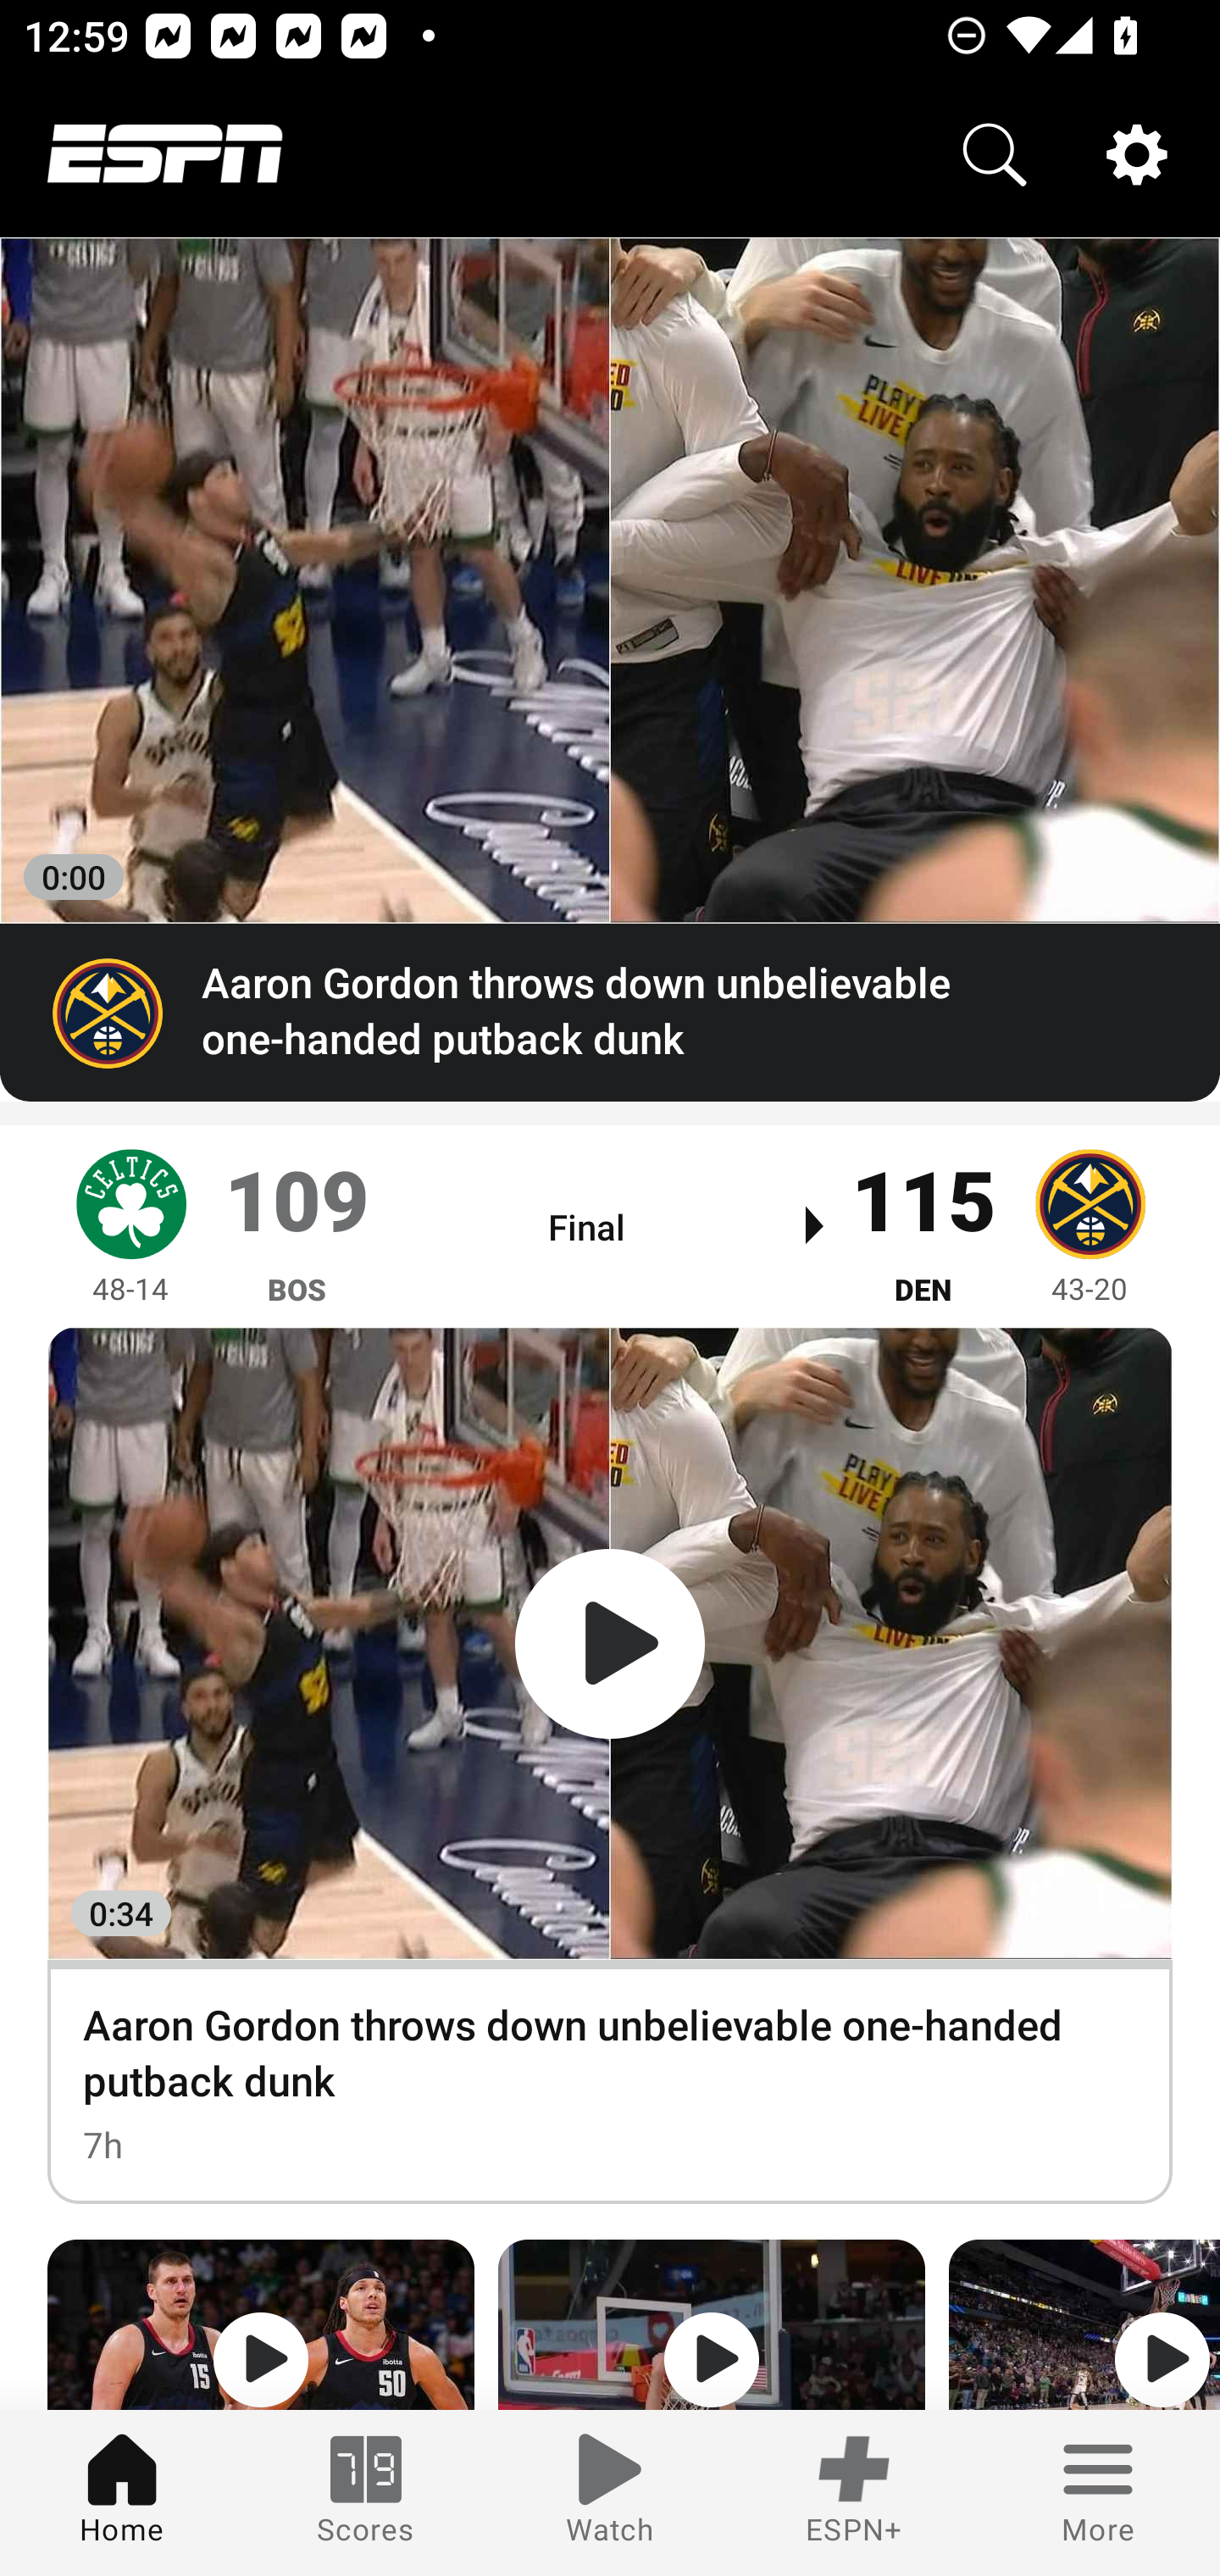 This screenshot has width=1220, height=2576. Describe the element at coordinates (1137, 154) in the screenshot. I see `Settings` at that location.